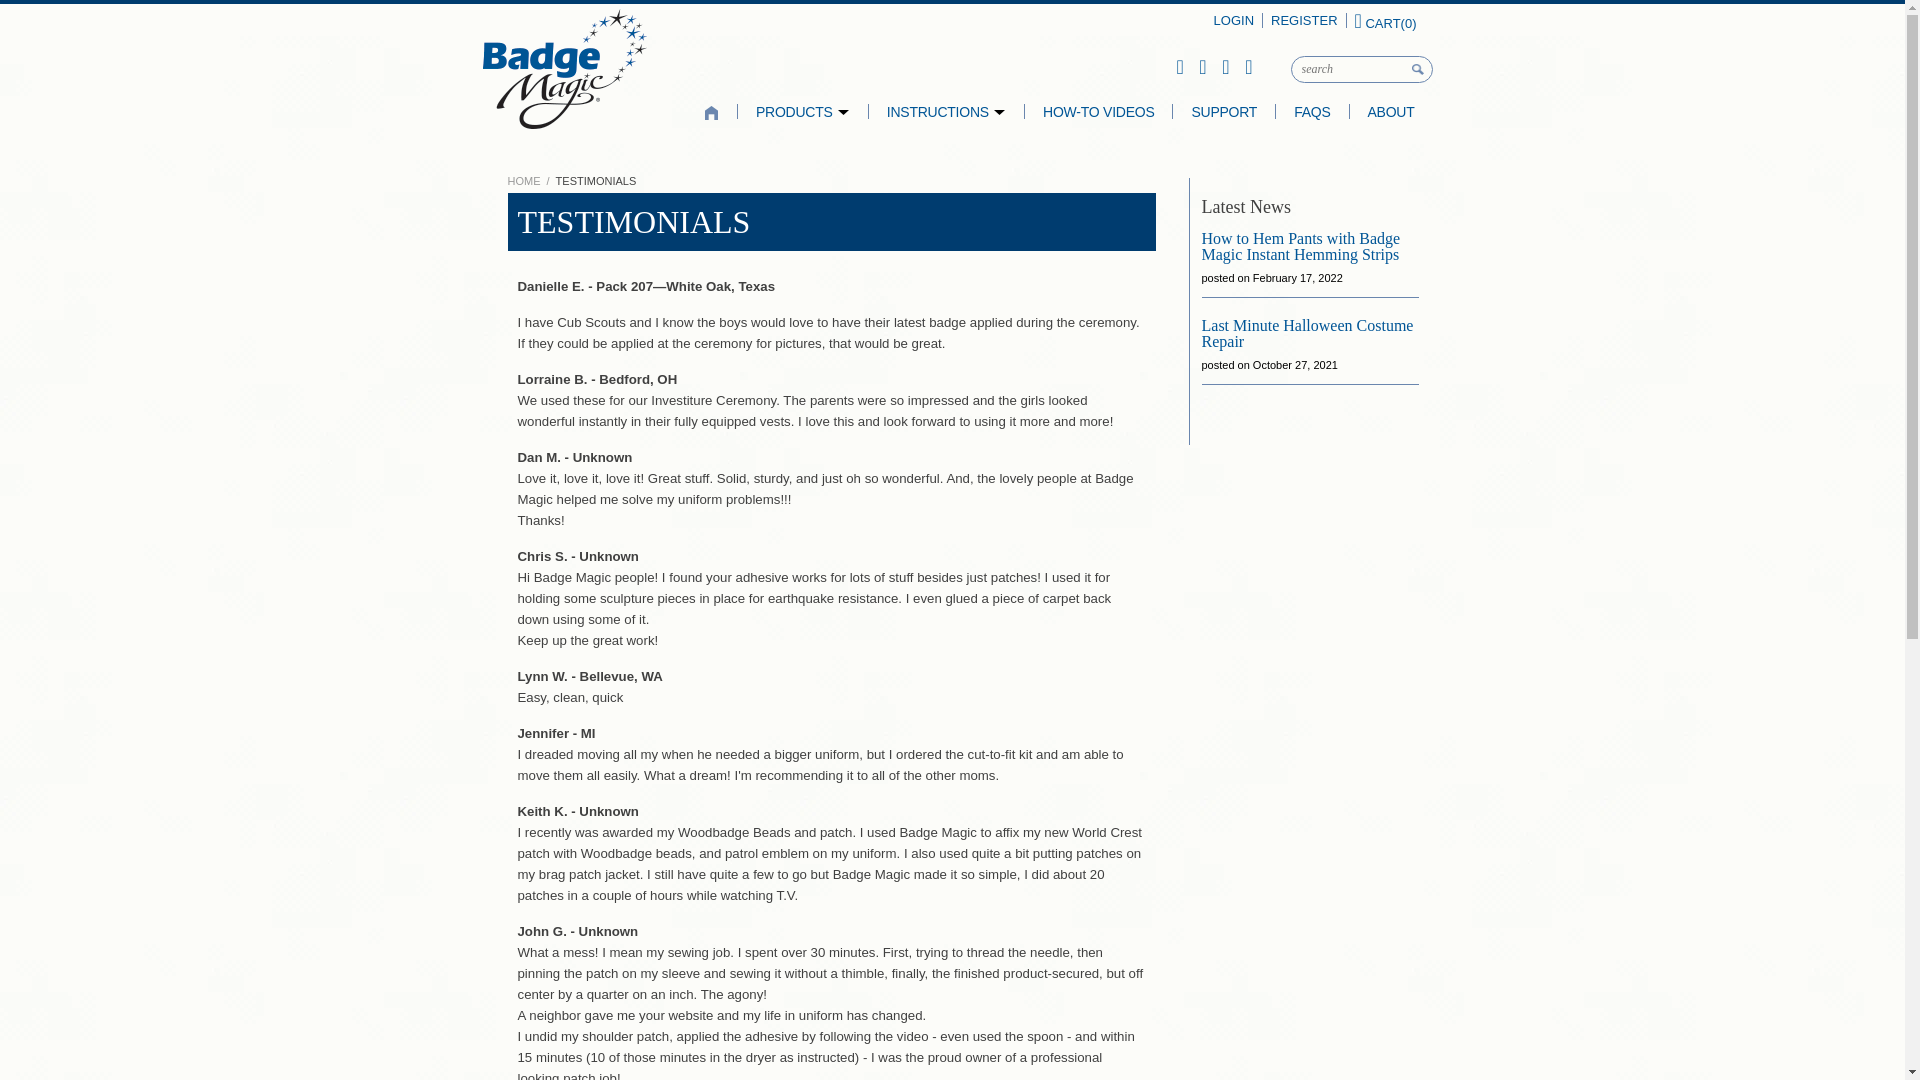 The width and height of the screenshot is (1920, 1080). What do you see at coordinates (1178, 66) in the screenshot?
I see `Join Badge Magic on Facebook` at bounding box center [1178, 66].